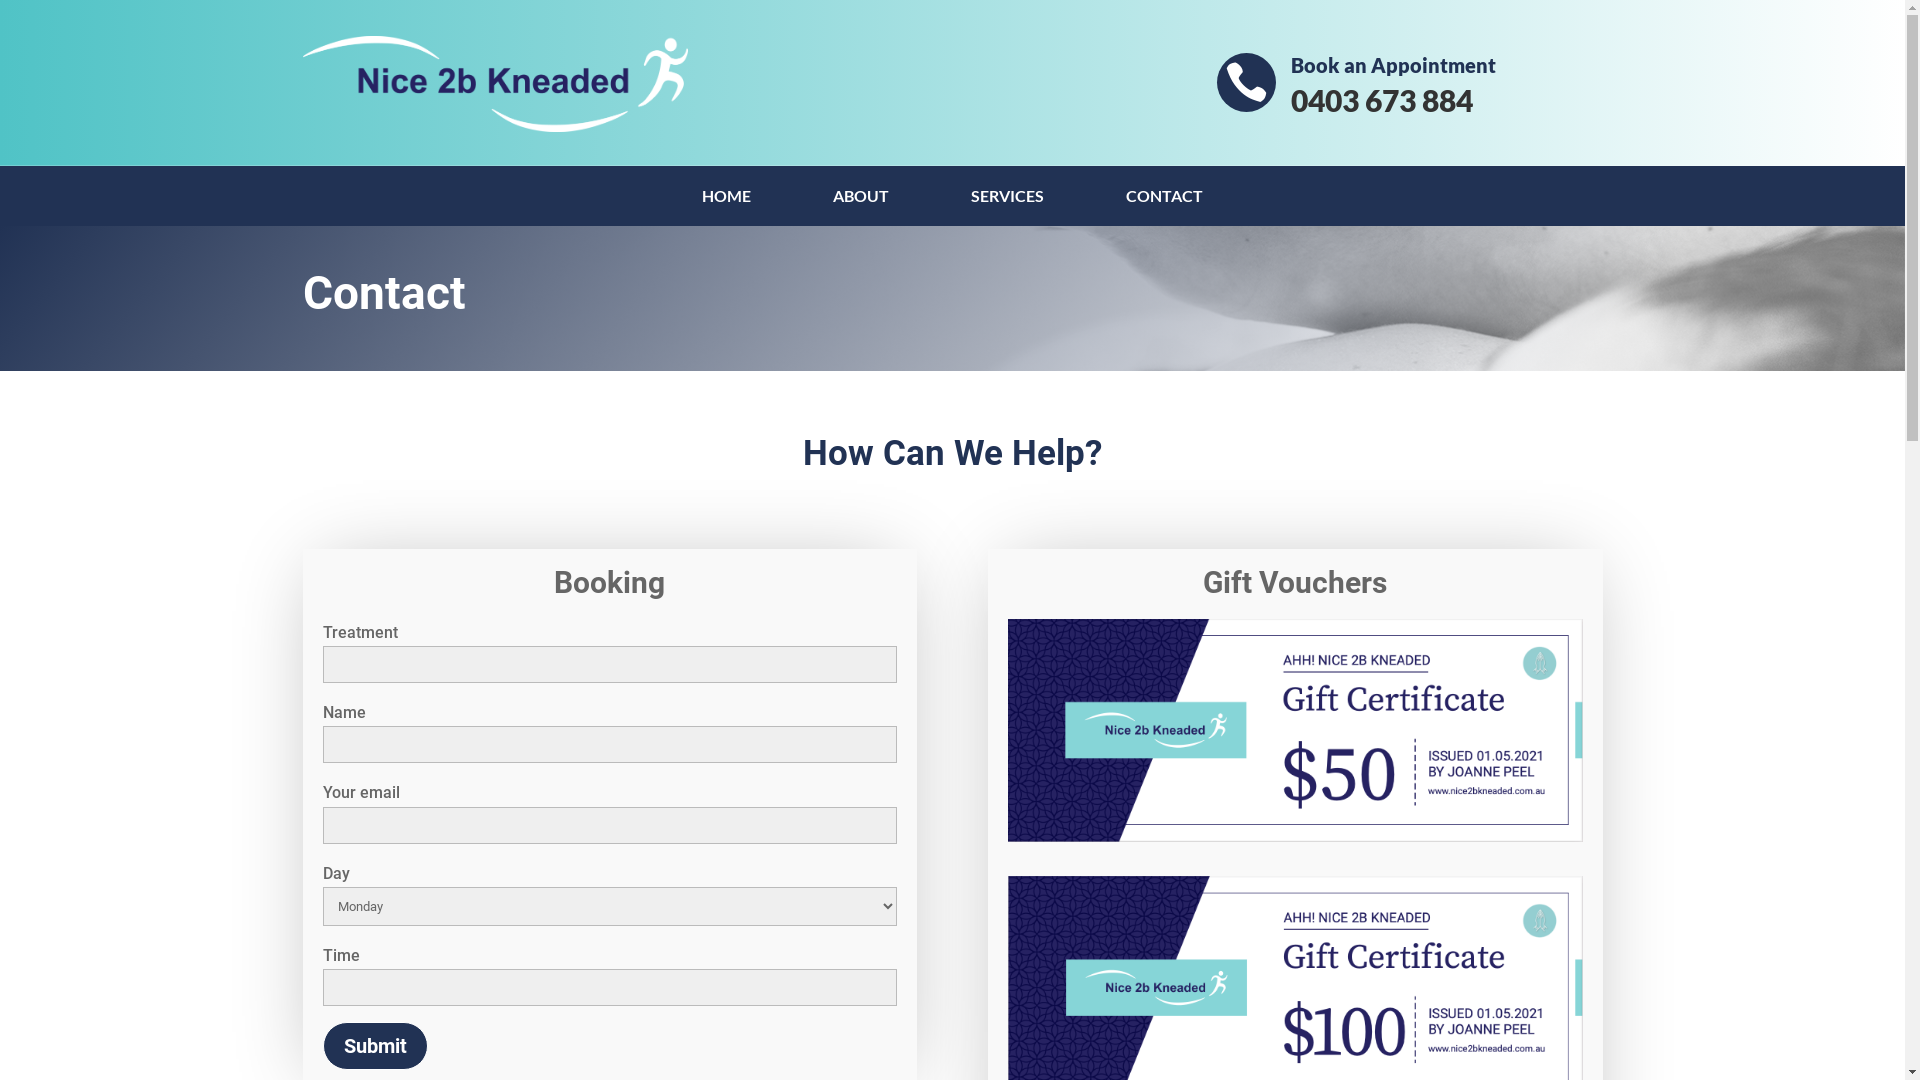  I want to click on 0403 673 884, so click(1382, 100).